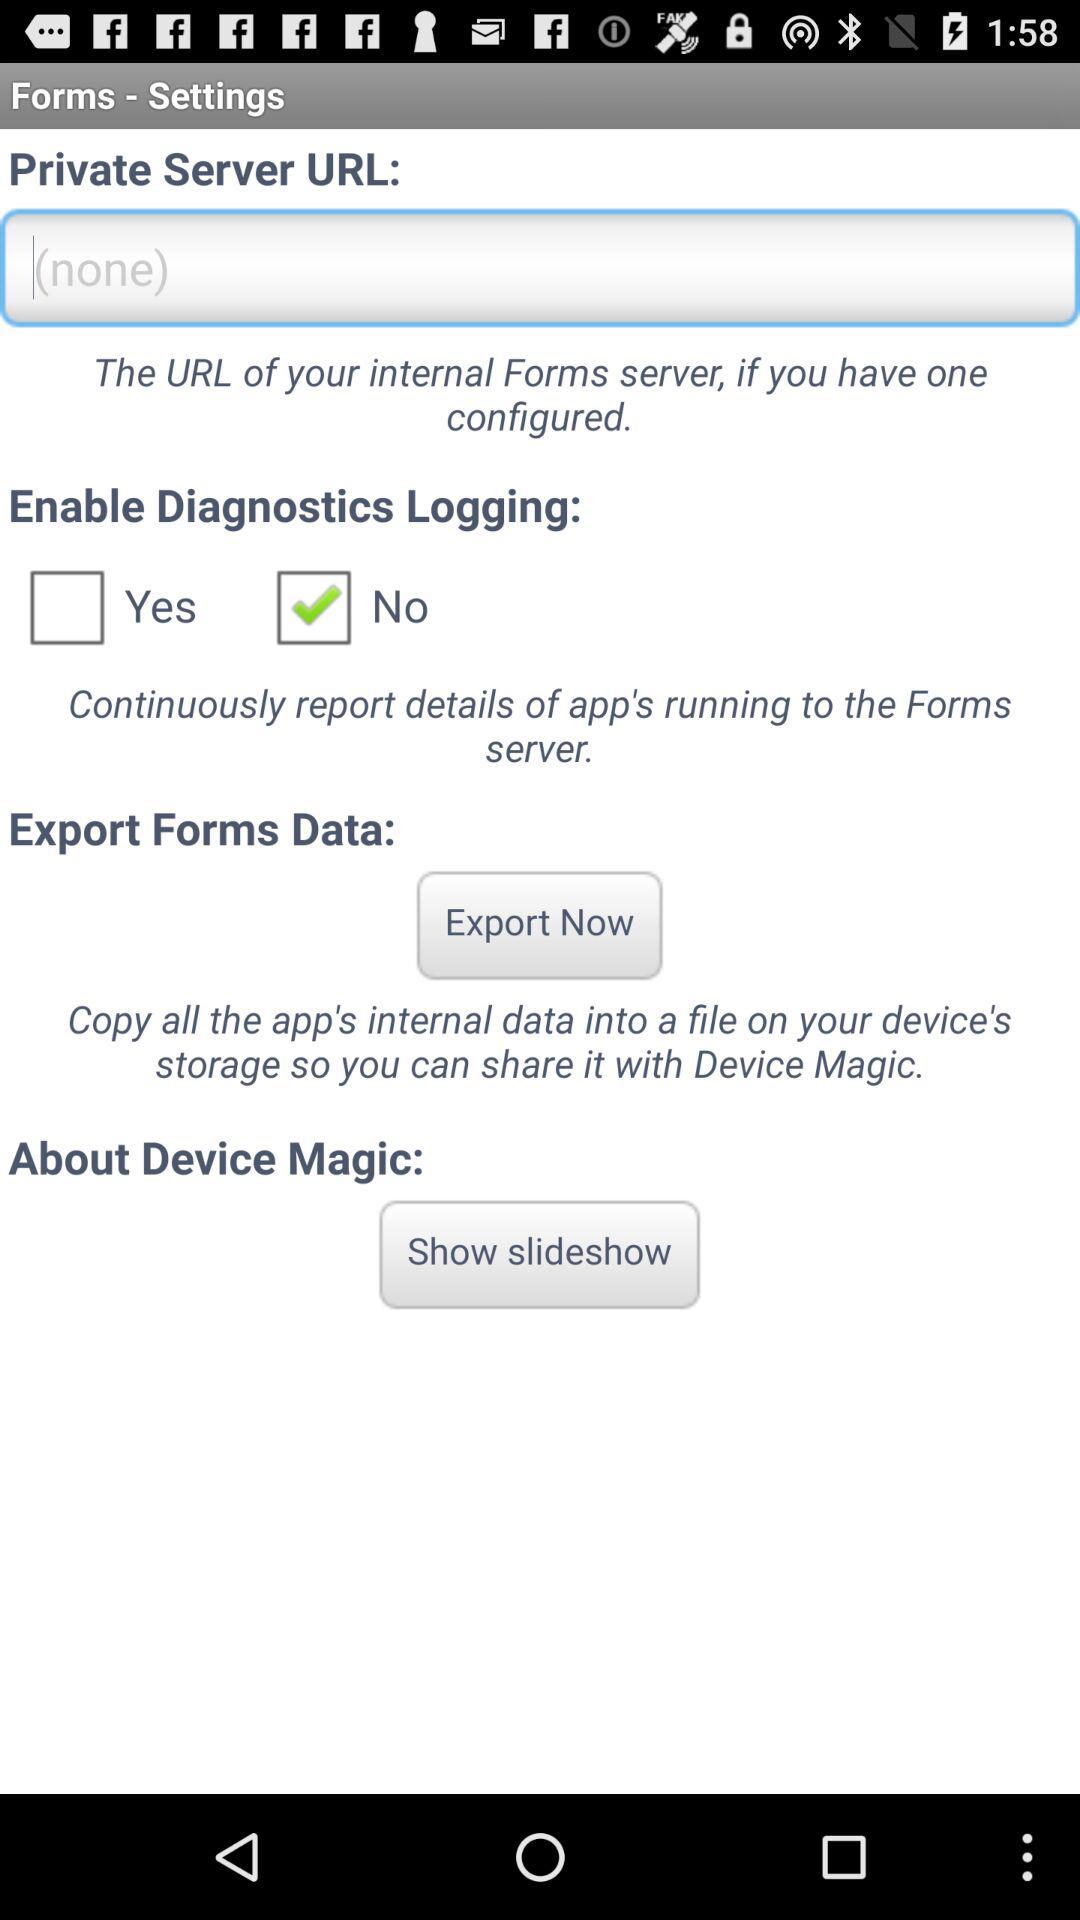 The height and width of the screenshot is (1920, 1080). Describe the element at coordinates (540, 1254) in the screenshot. I see `flip until the show slideshow icon` at that location.